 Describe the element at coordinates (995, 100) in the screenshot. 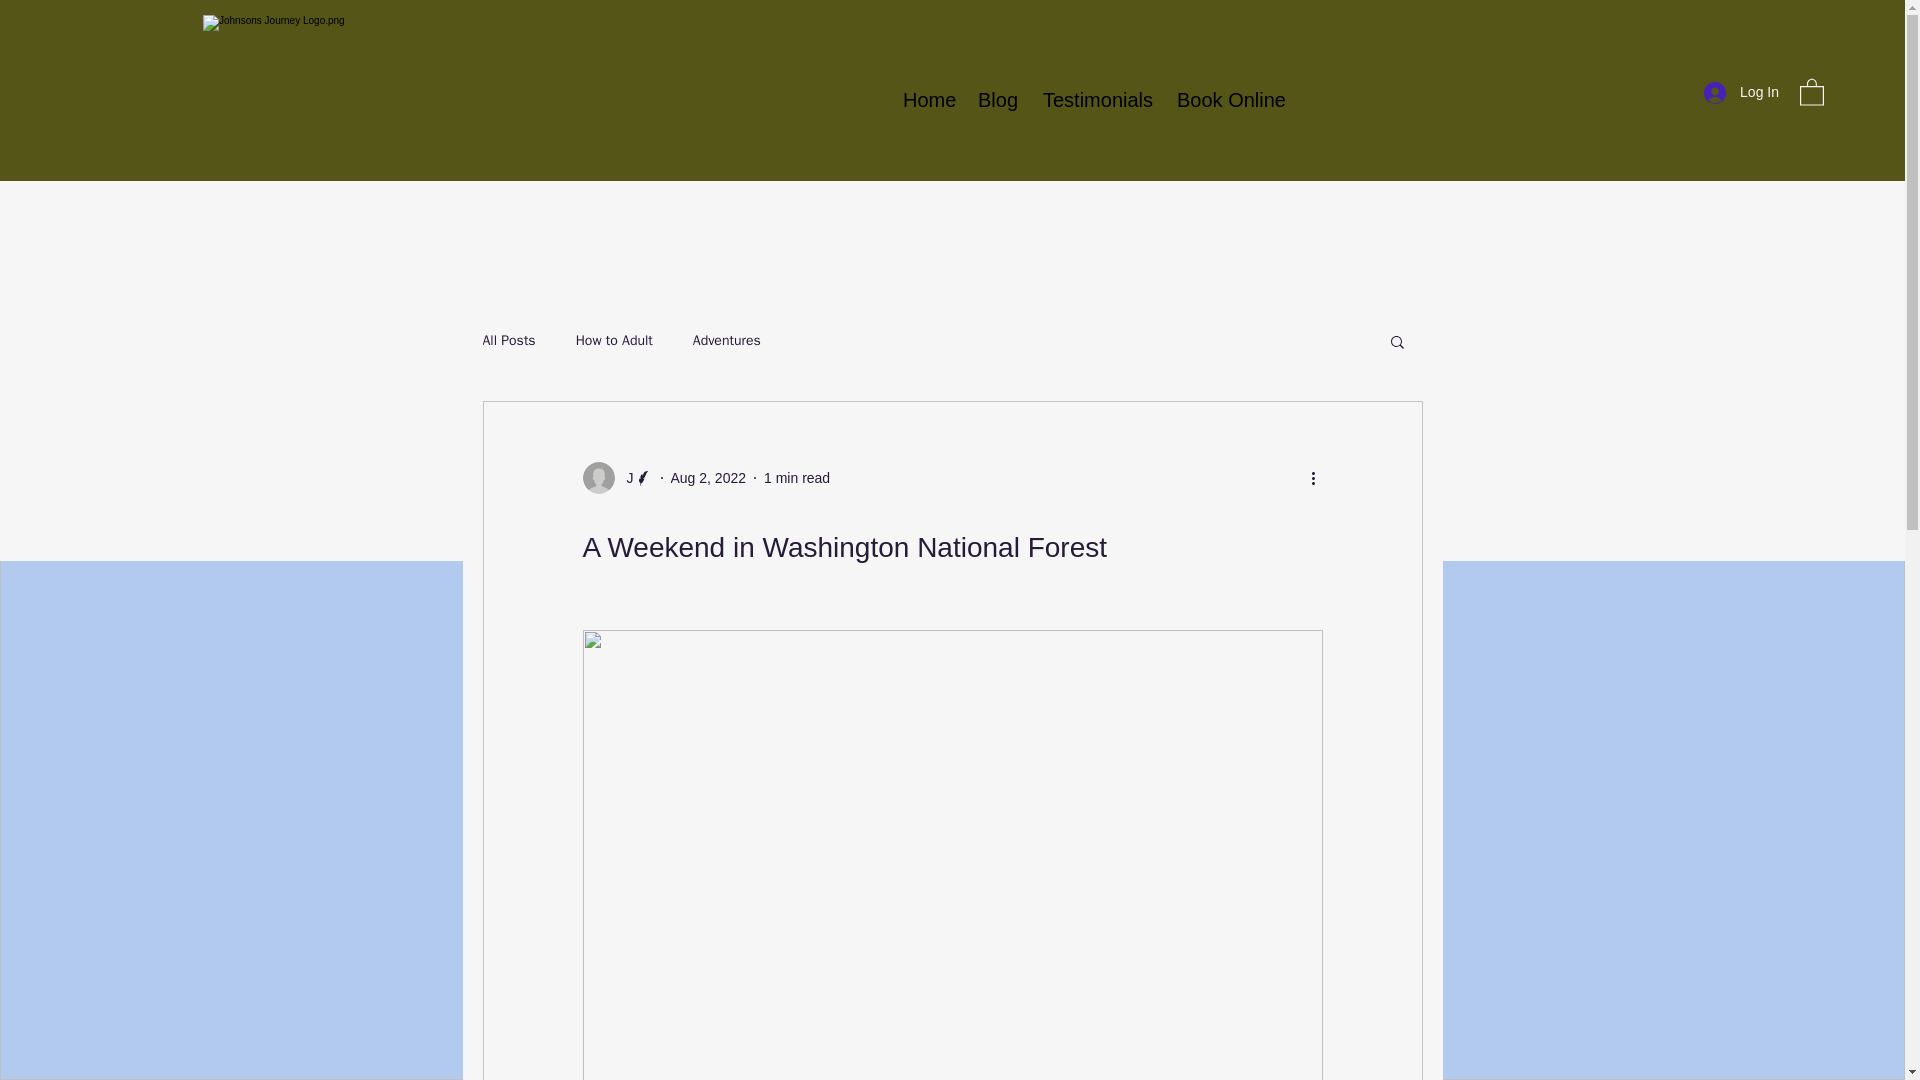

I see `Blog` at that location.